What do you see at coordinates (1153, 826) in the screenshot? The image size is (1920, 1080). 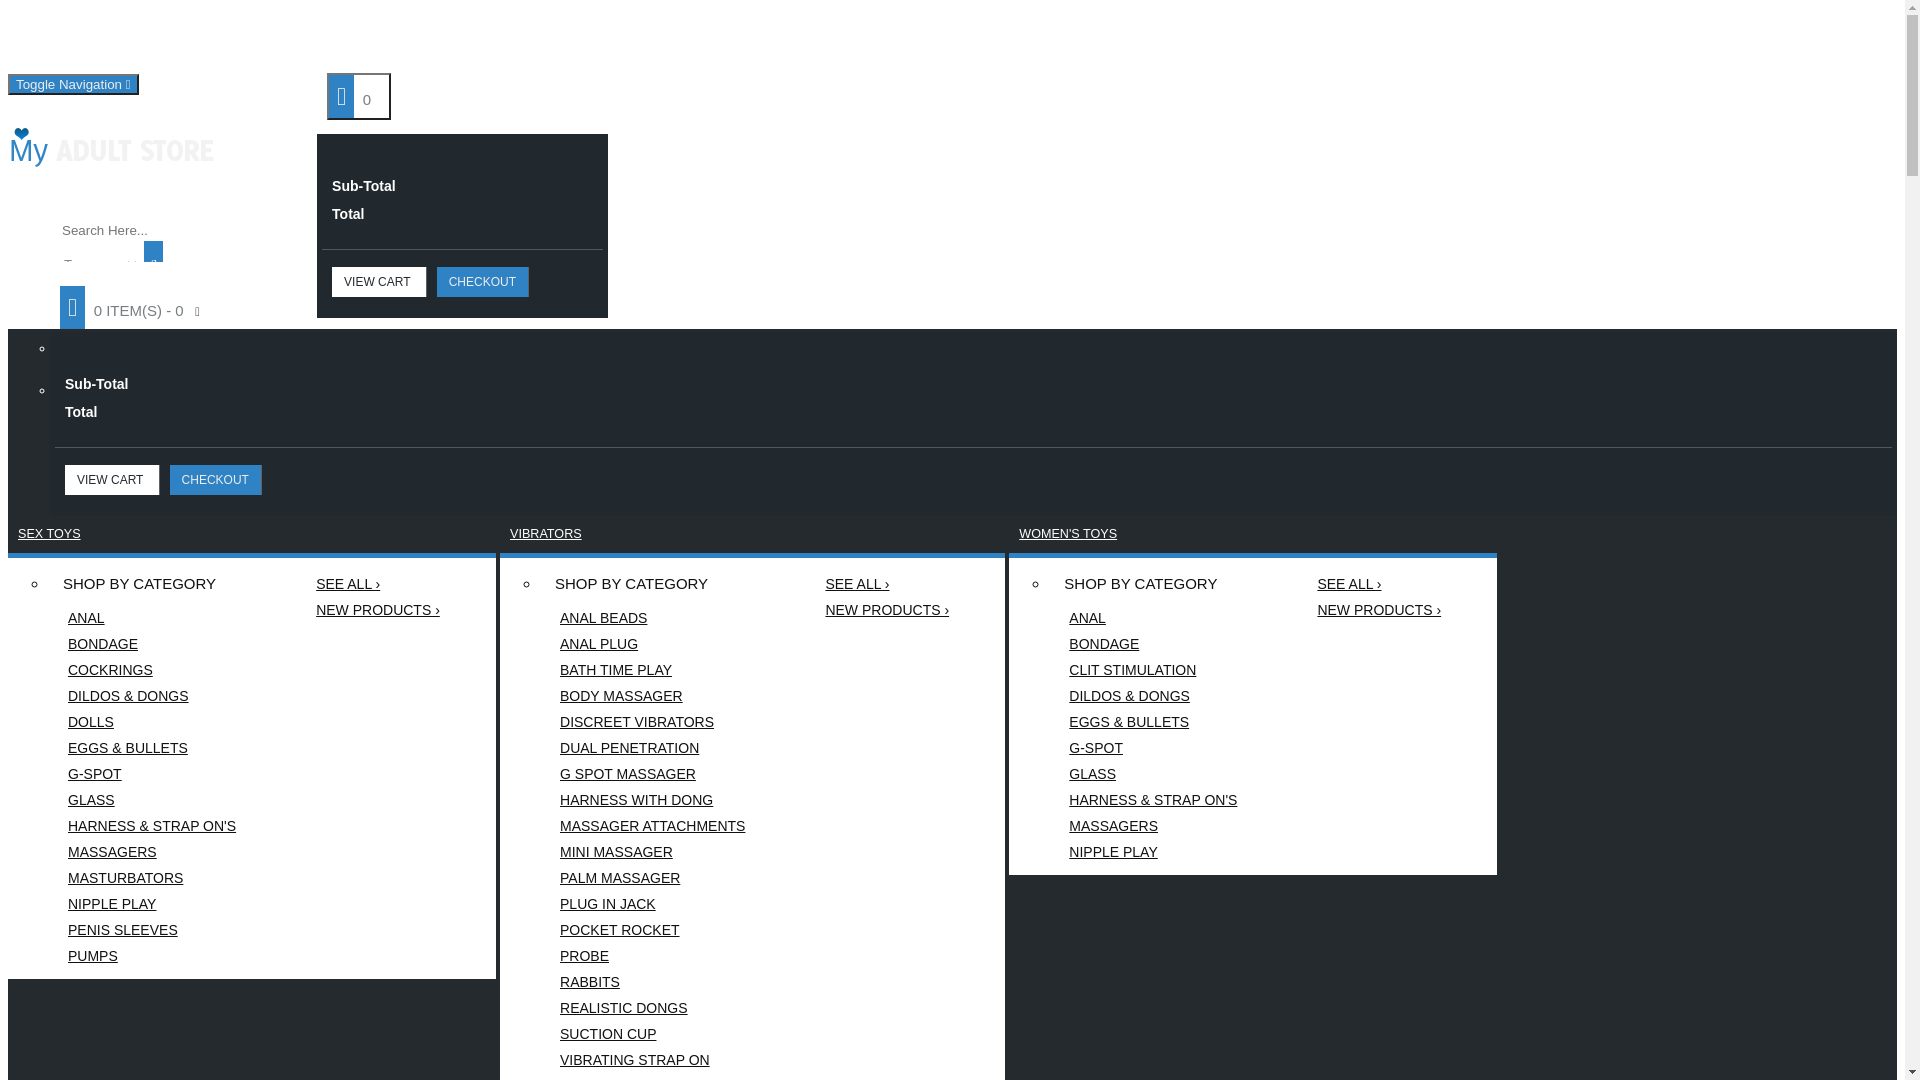 I see `MASSAGERS` at bounding box center [1153, 826].